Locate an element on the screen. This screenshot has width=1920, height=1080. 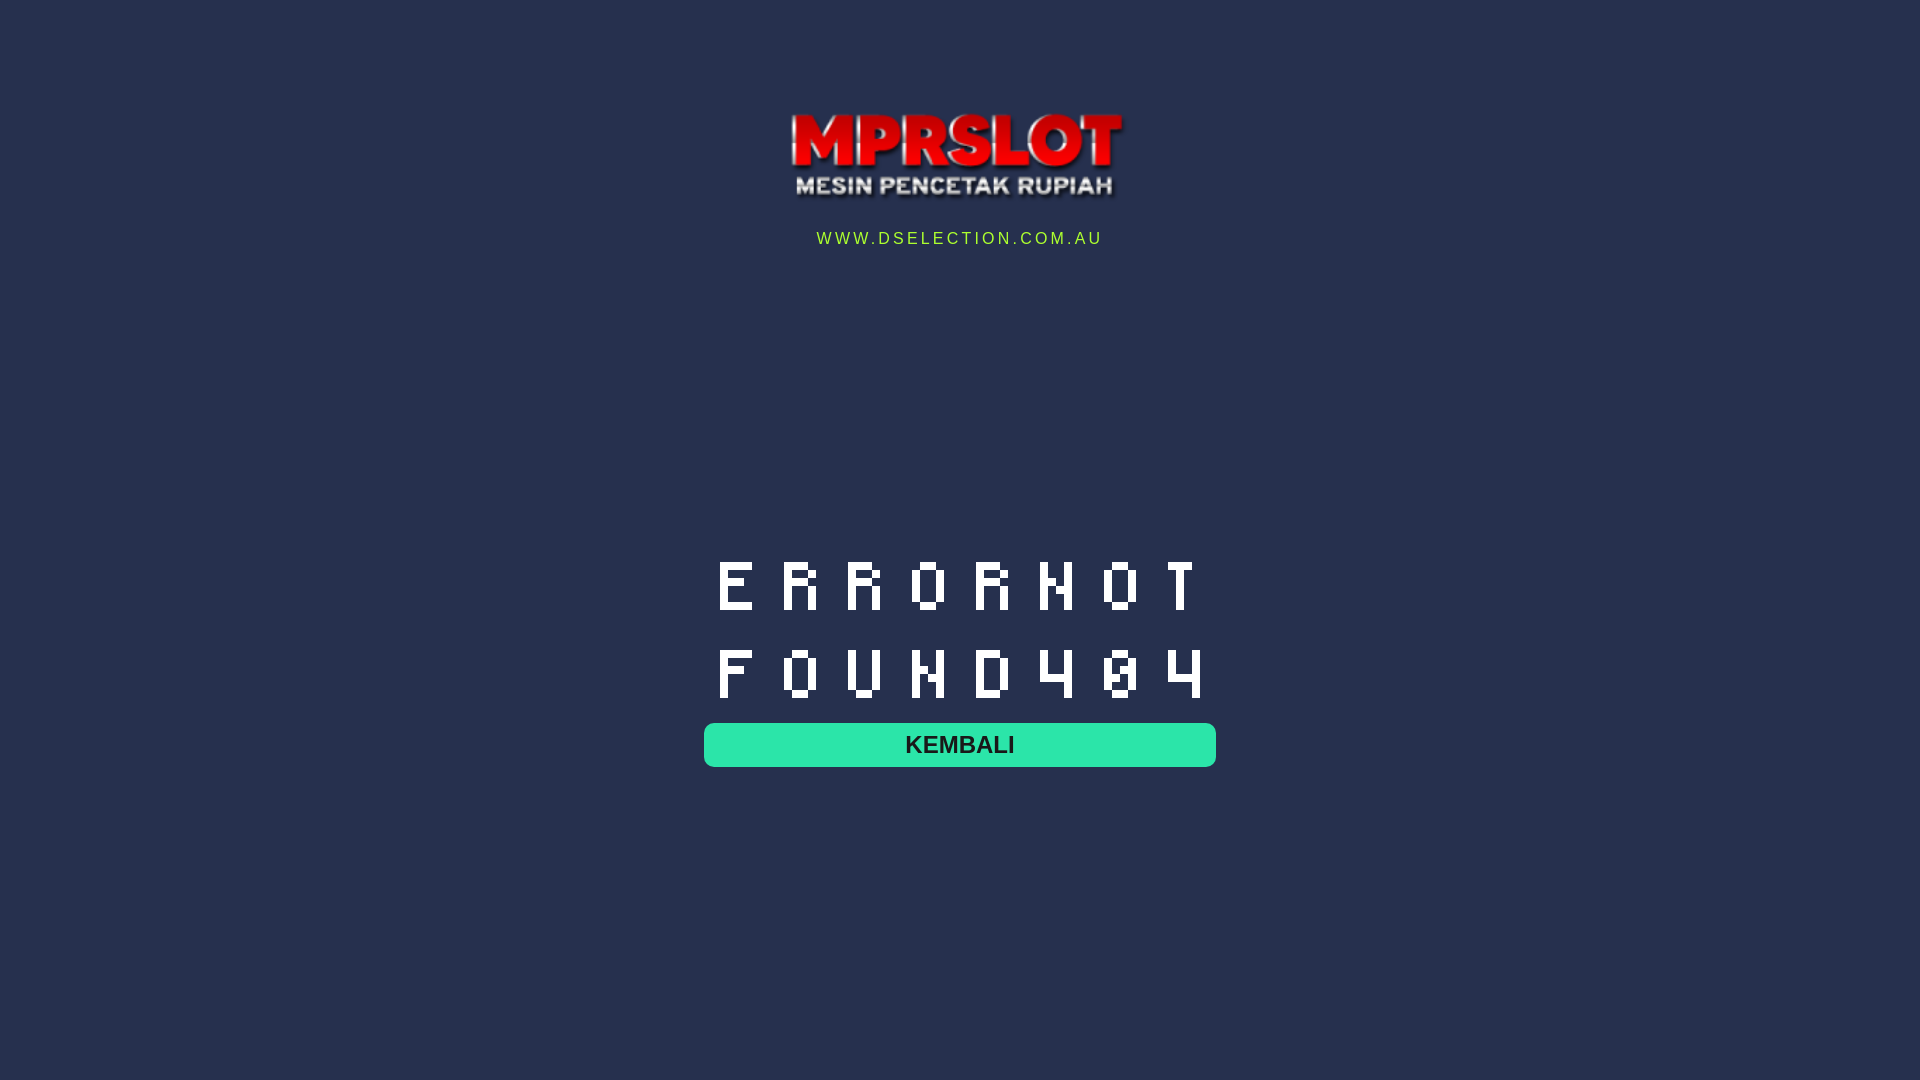
KEMBALI is located at coordinates (960, 745).